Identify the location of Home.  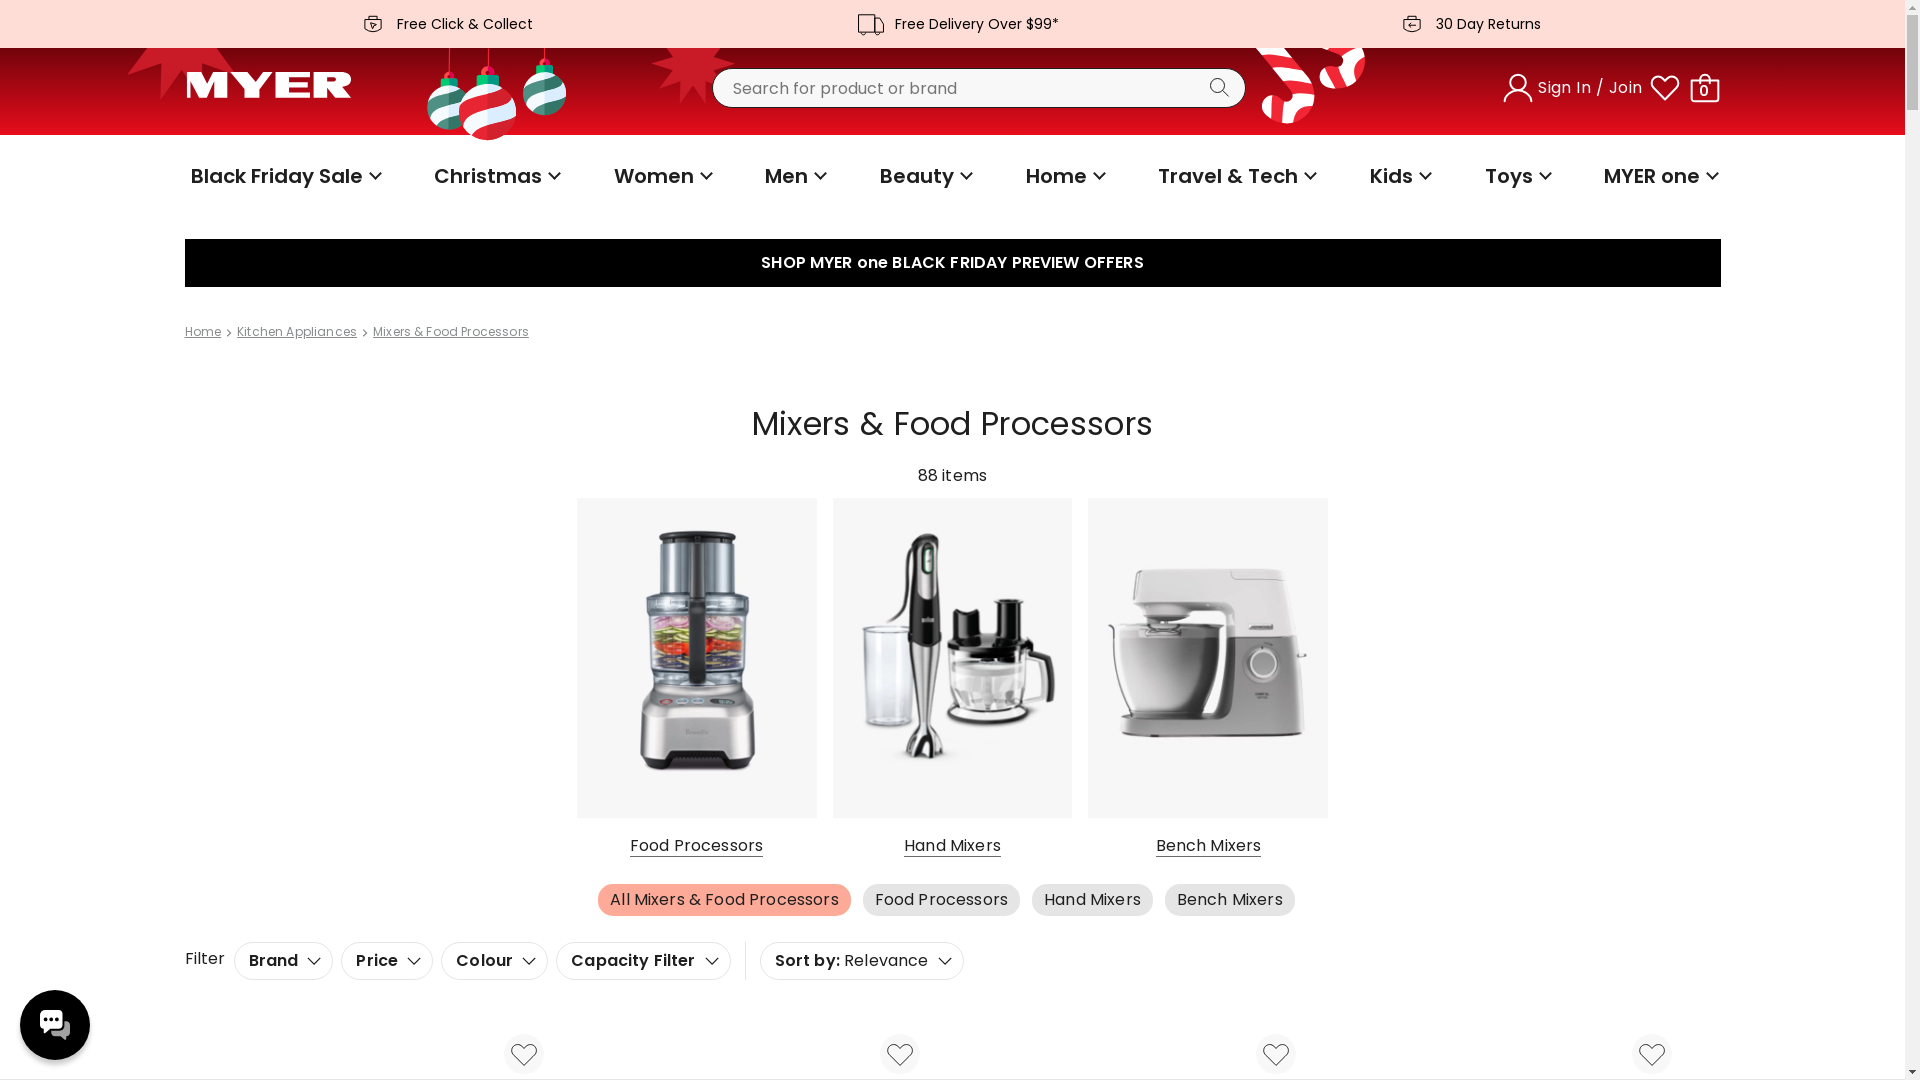
(1064, 176).